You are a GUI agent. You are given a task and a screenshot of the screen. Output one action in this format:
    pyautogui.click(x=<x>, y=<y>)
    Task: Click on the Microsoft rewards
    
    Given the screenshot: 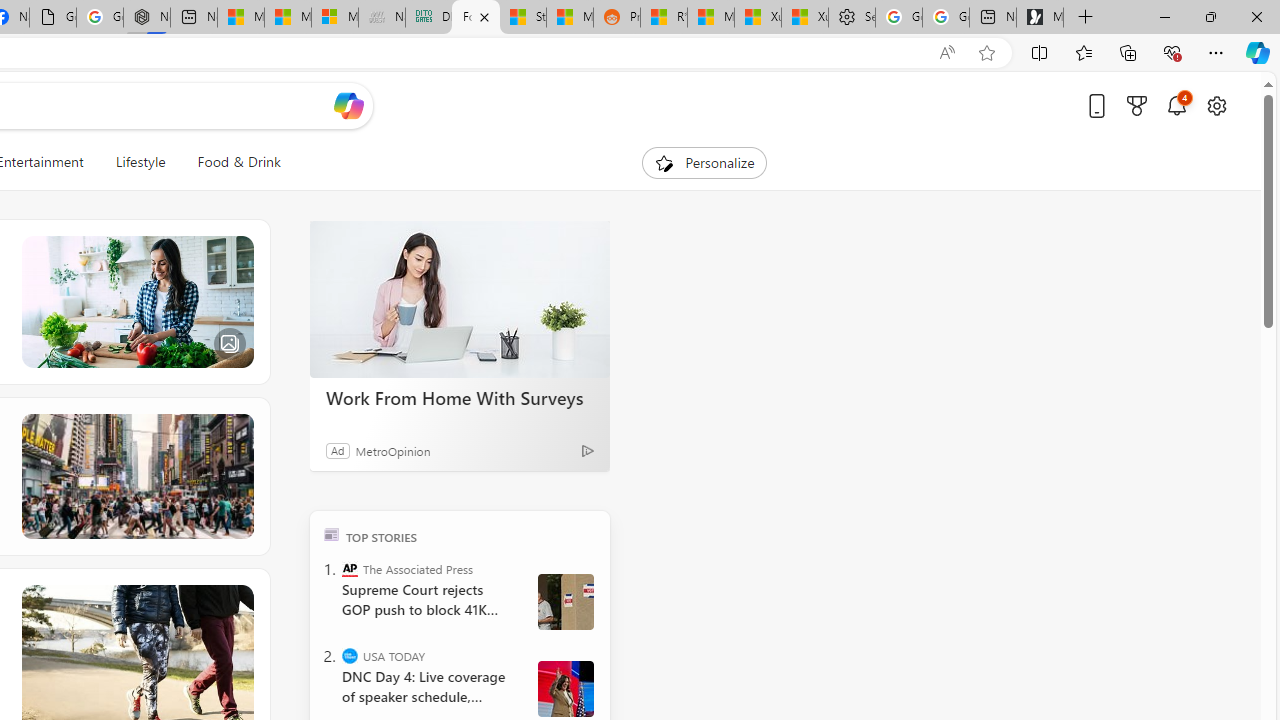 What is the action you would take?
    pyautogui.click(x=1137, y=105)
    